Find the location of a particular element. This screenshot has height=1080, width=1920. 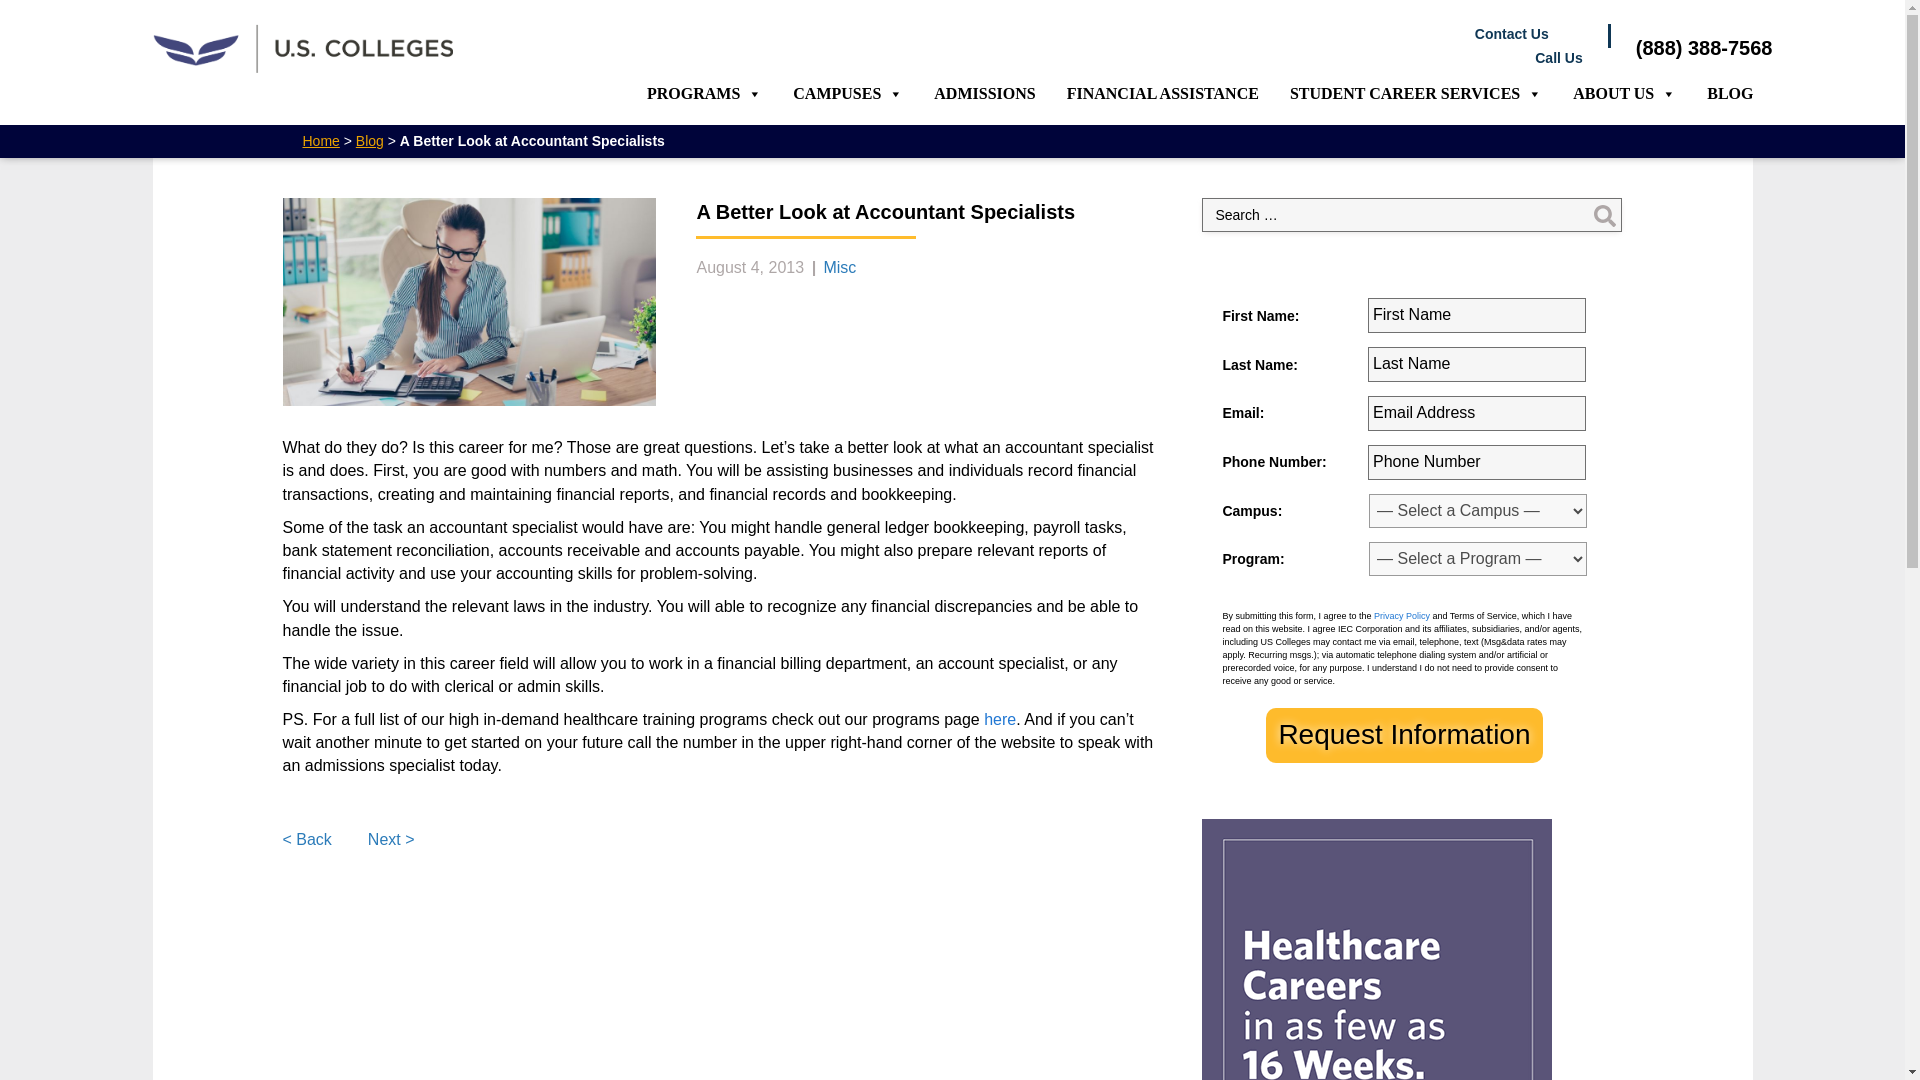

BLOG is located at coordinates (1730, 94).